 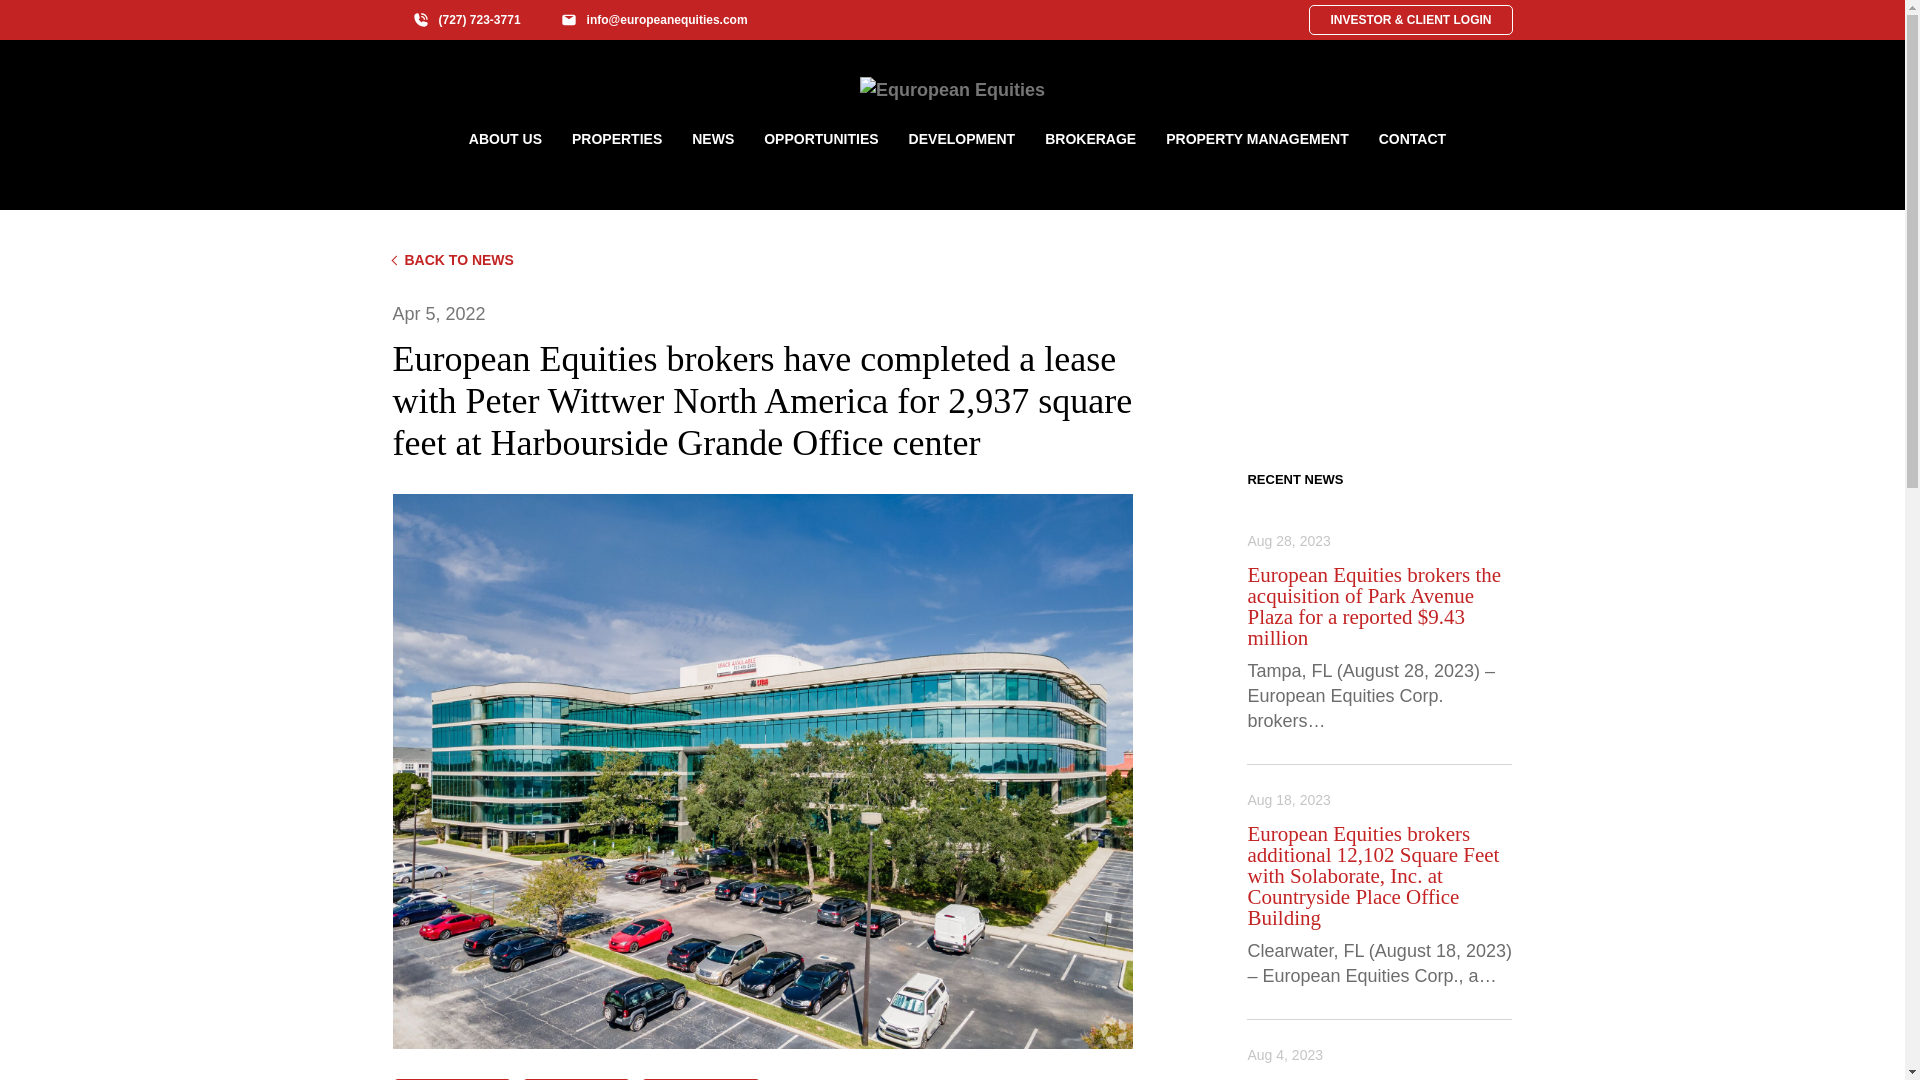 I want to click on BACK TO NEWS, so click(x=952, y=260).